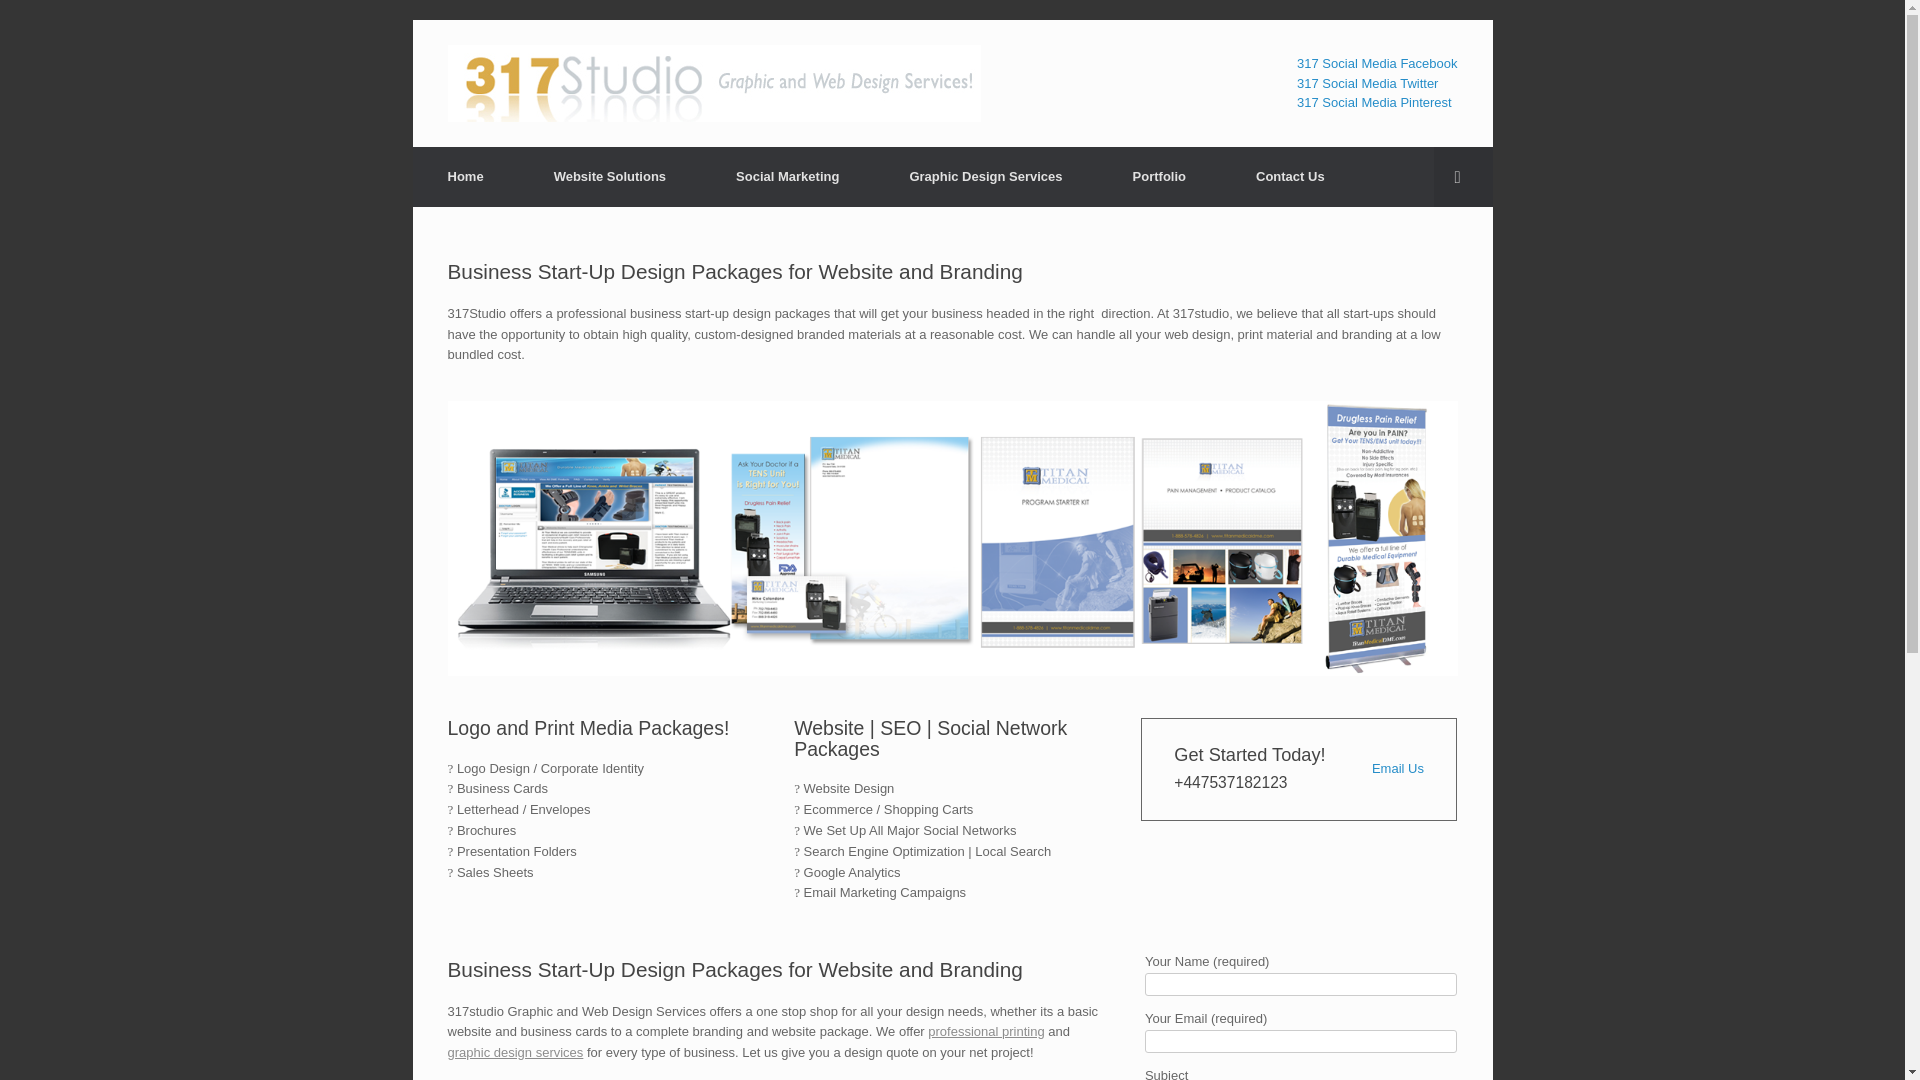  What do you see at coordinates (1290, 177) in the screenshot?
I see `Contact Us` at bounding box center [1290, 177].